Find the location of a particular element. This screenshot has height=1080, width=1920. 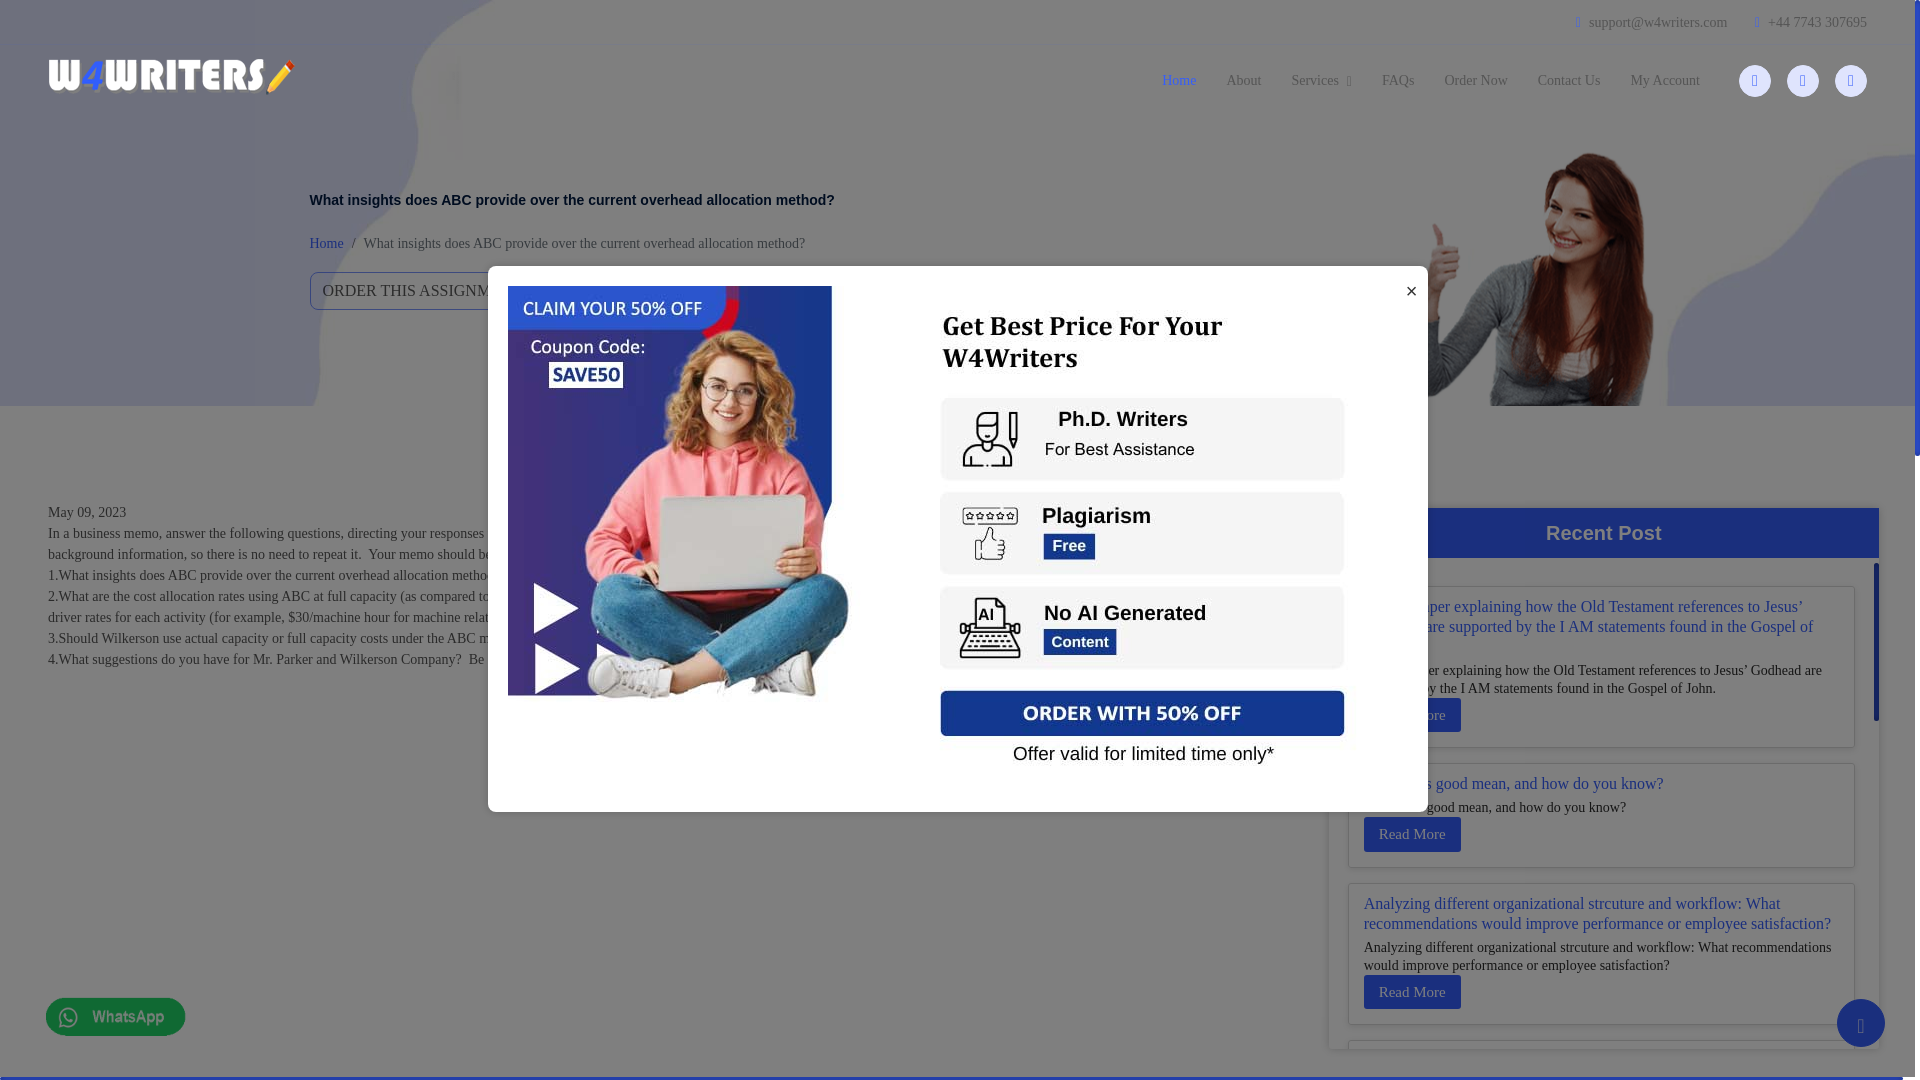

Services is located at coordinates (1322, 80).